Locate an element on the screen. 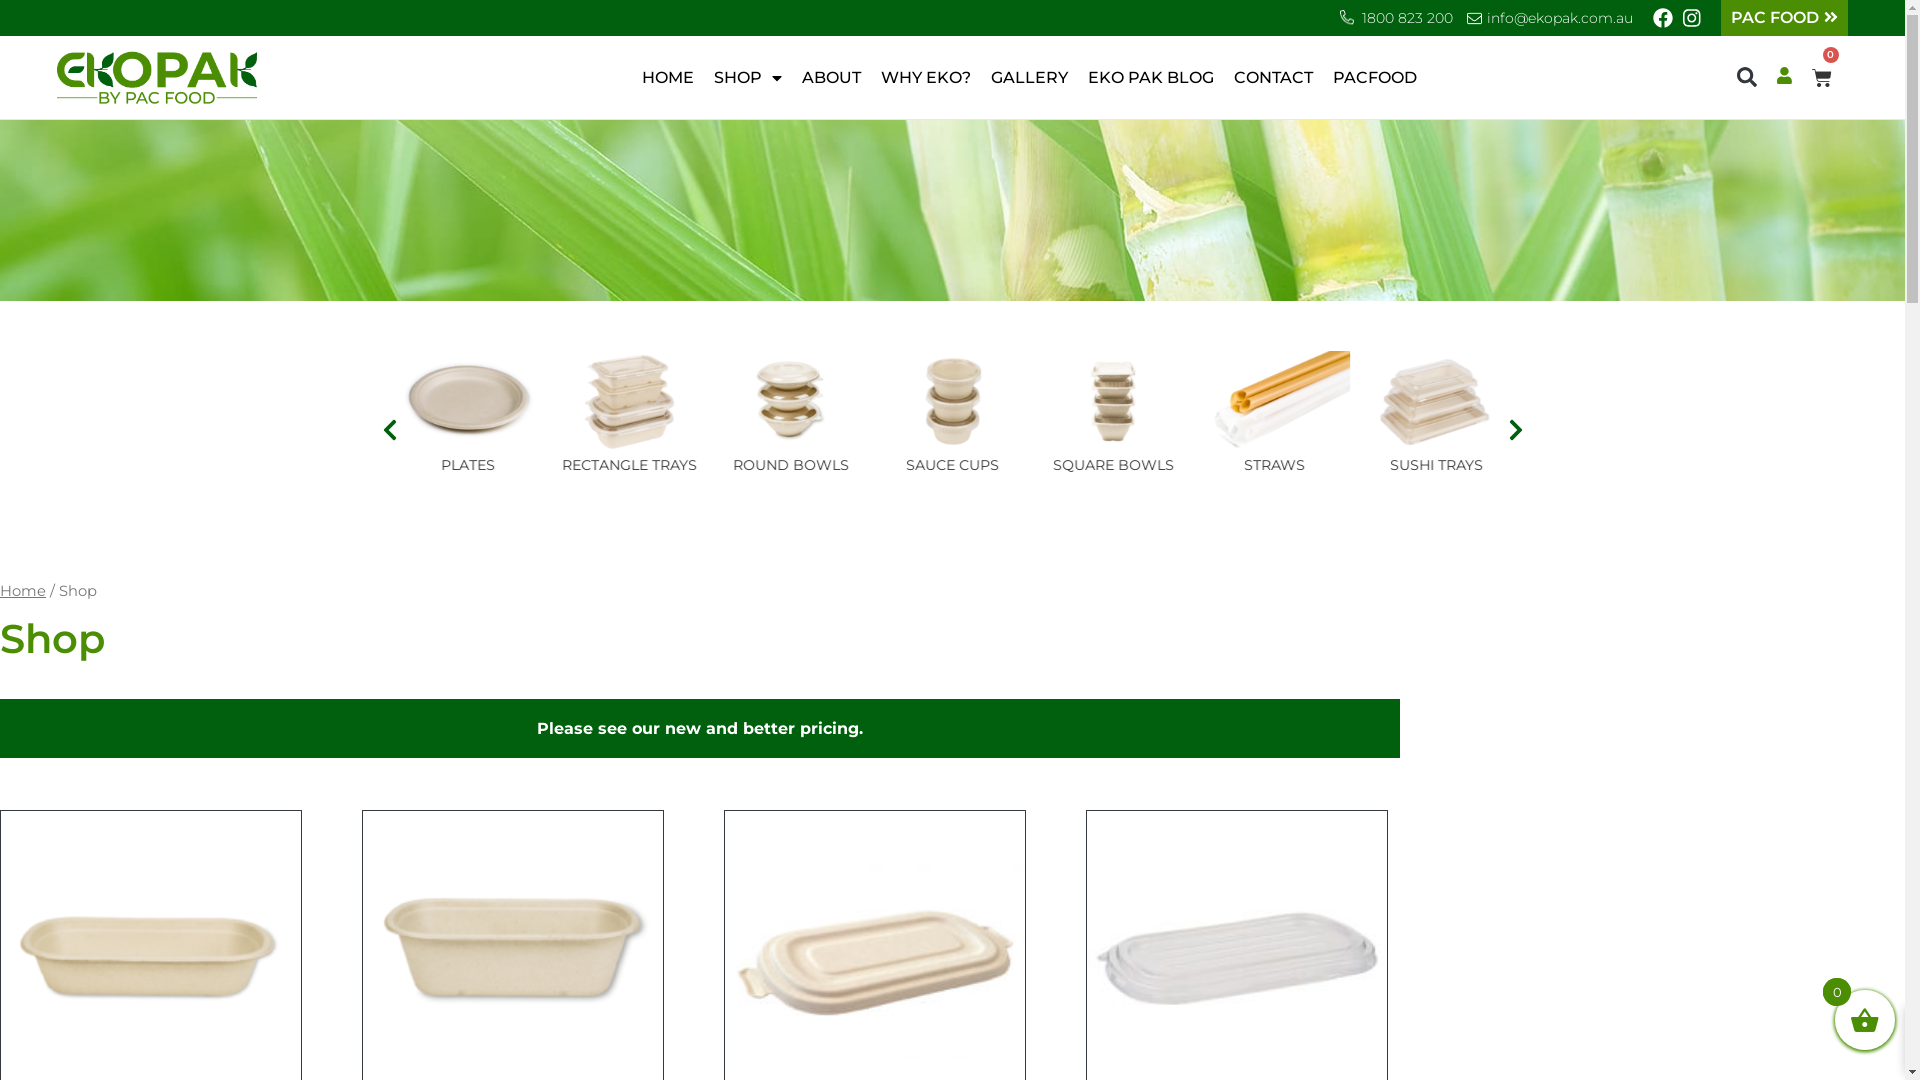  CONTACT is located at coordinates (1274, 78).